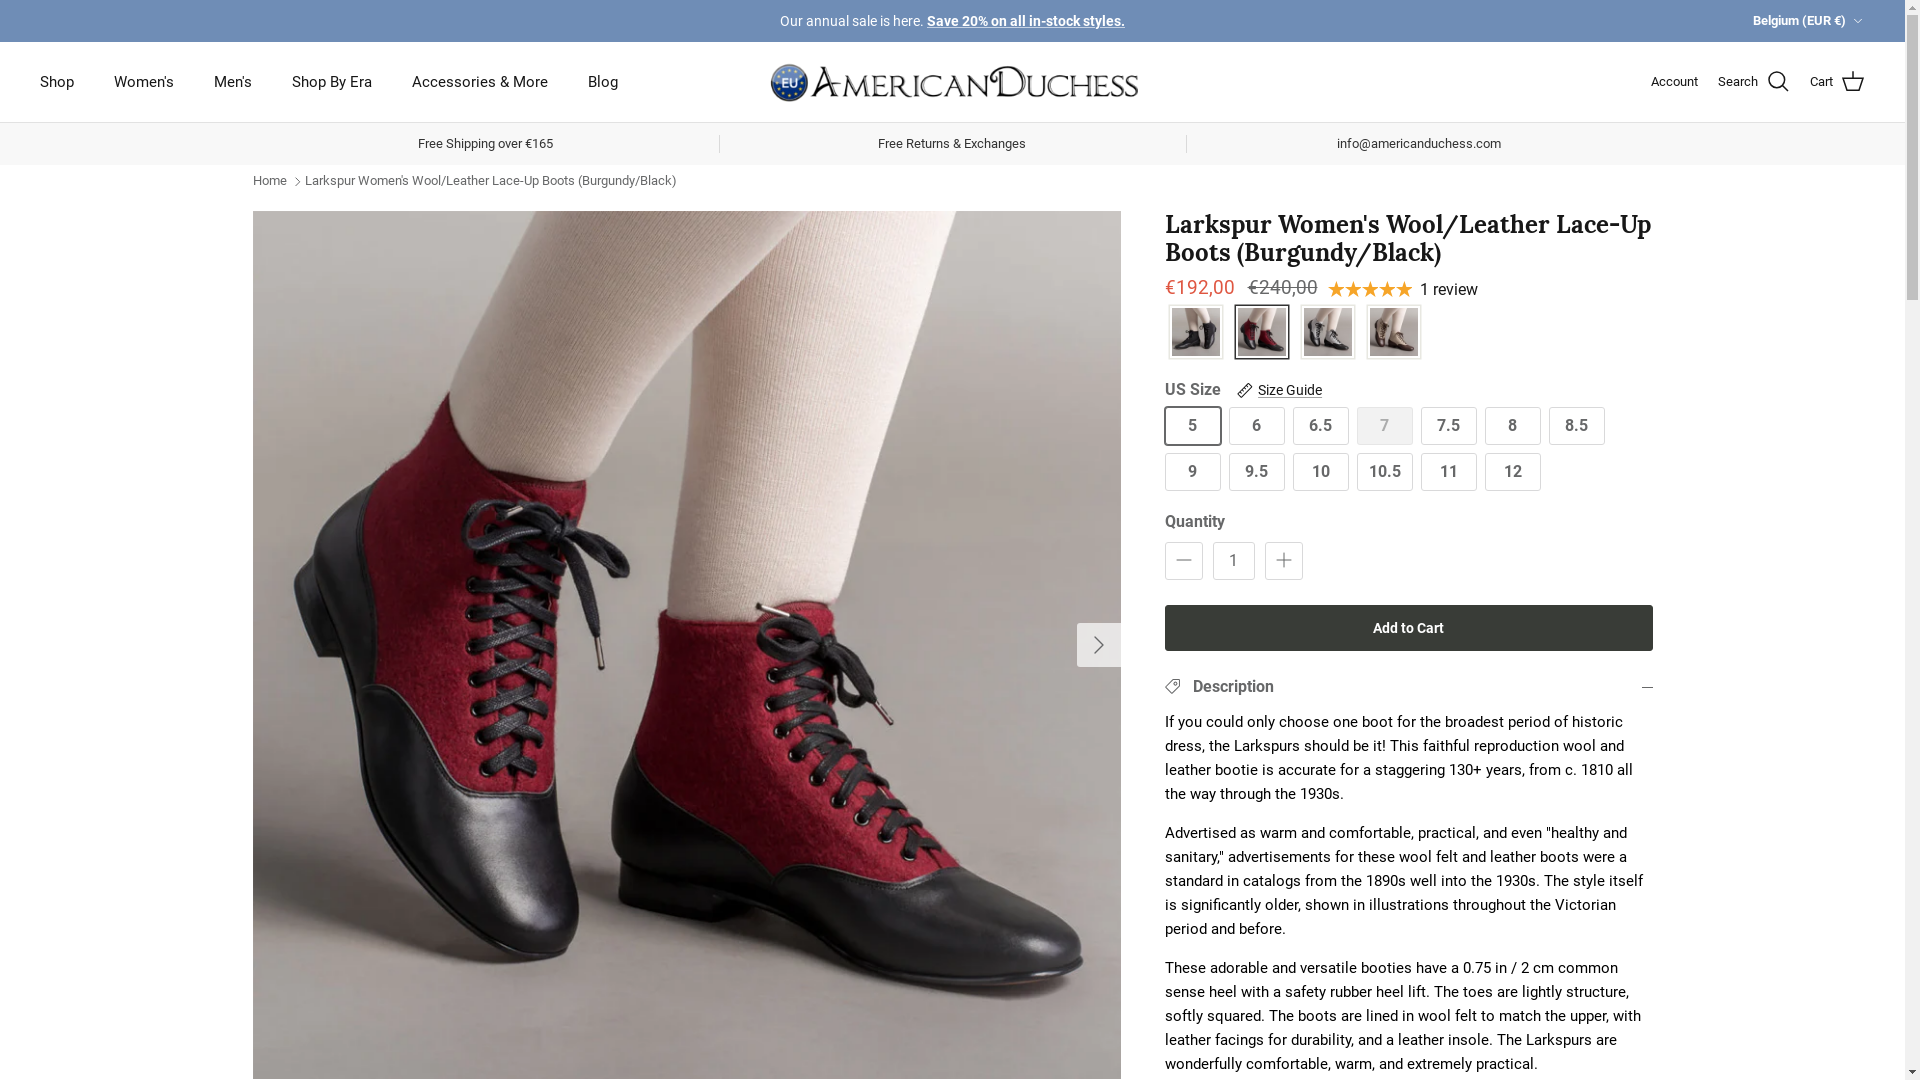 This screenshot has height=1080, width=1920. I want to click on Right, so click(1098, 644).